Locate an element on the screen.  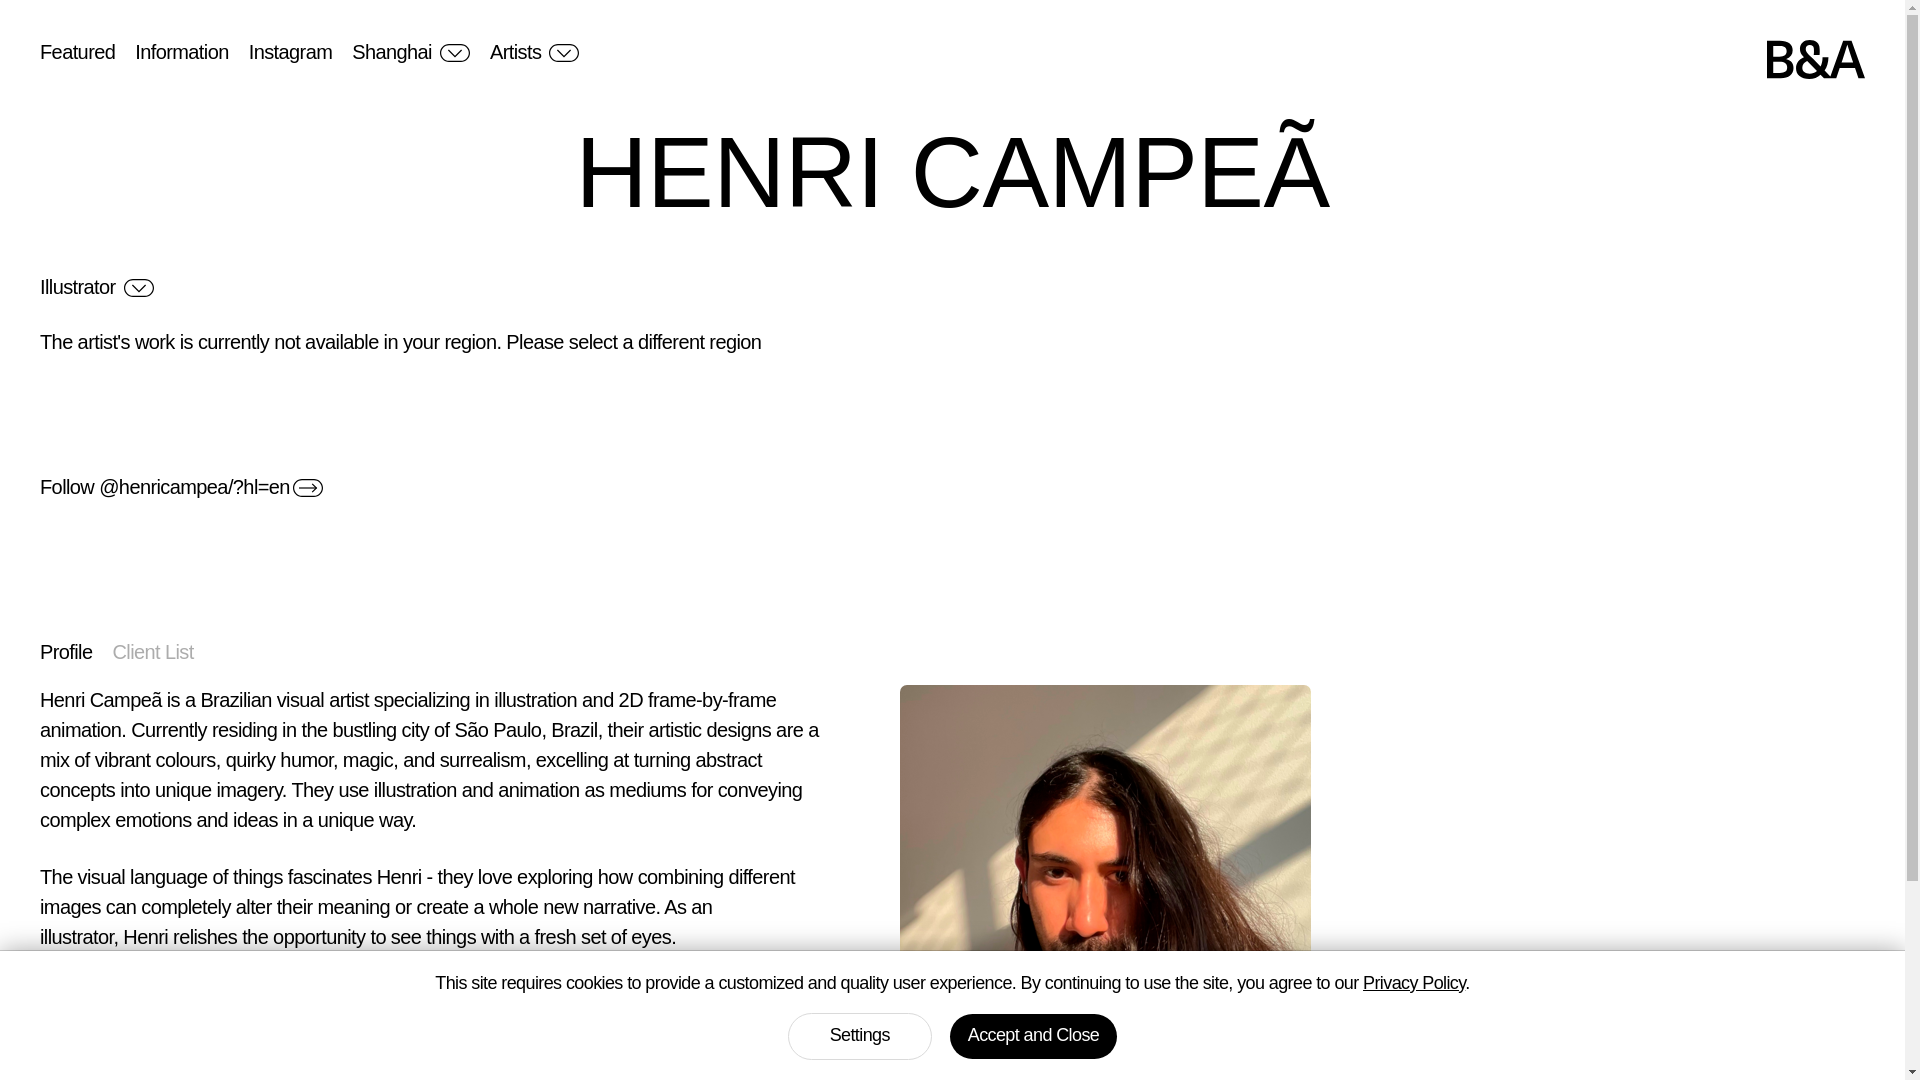
Illustrator is located at coordinates (96, 287).